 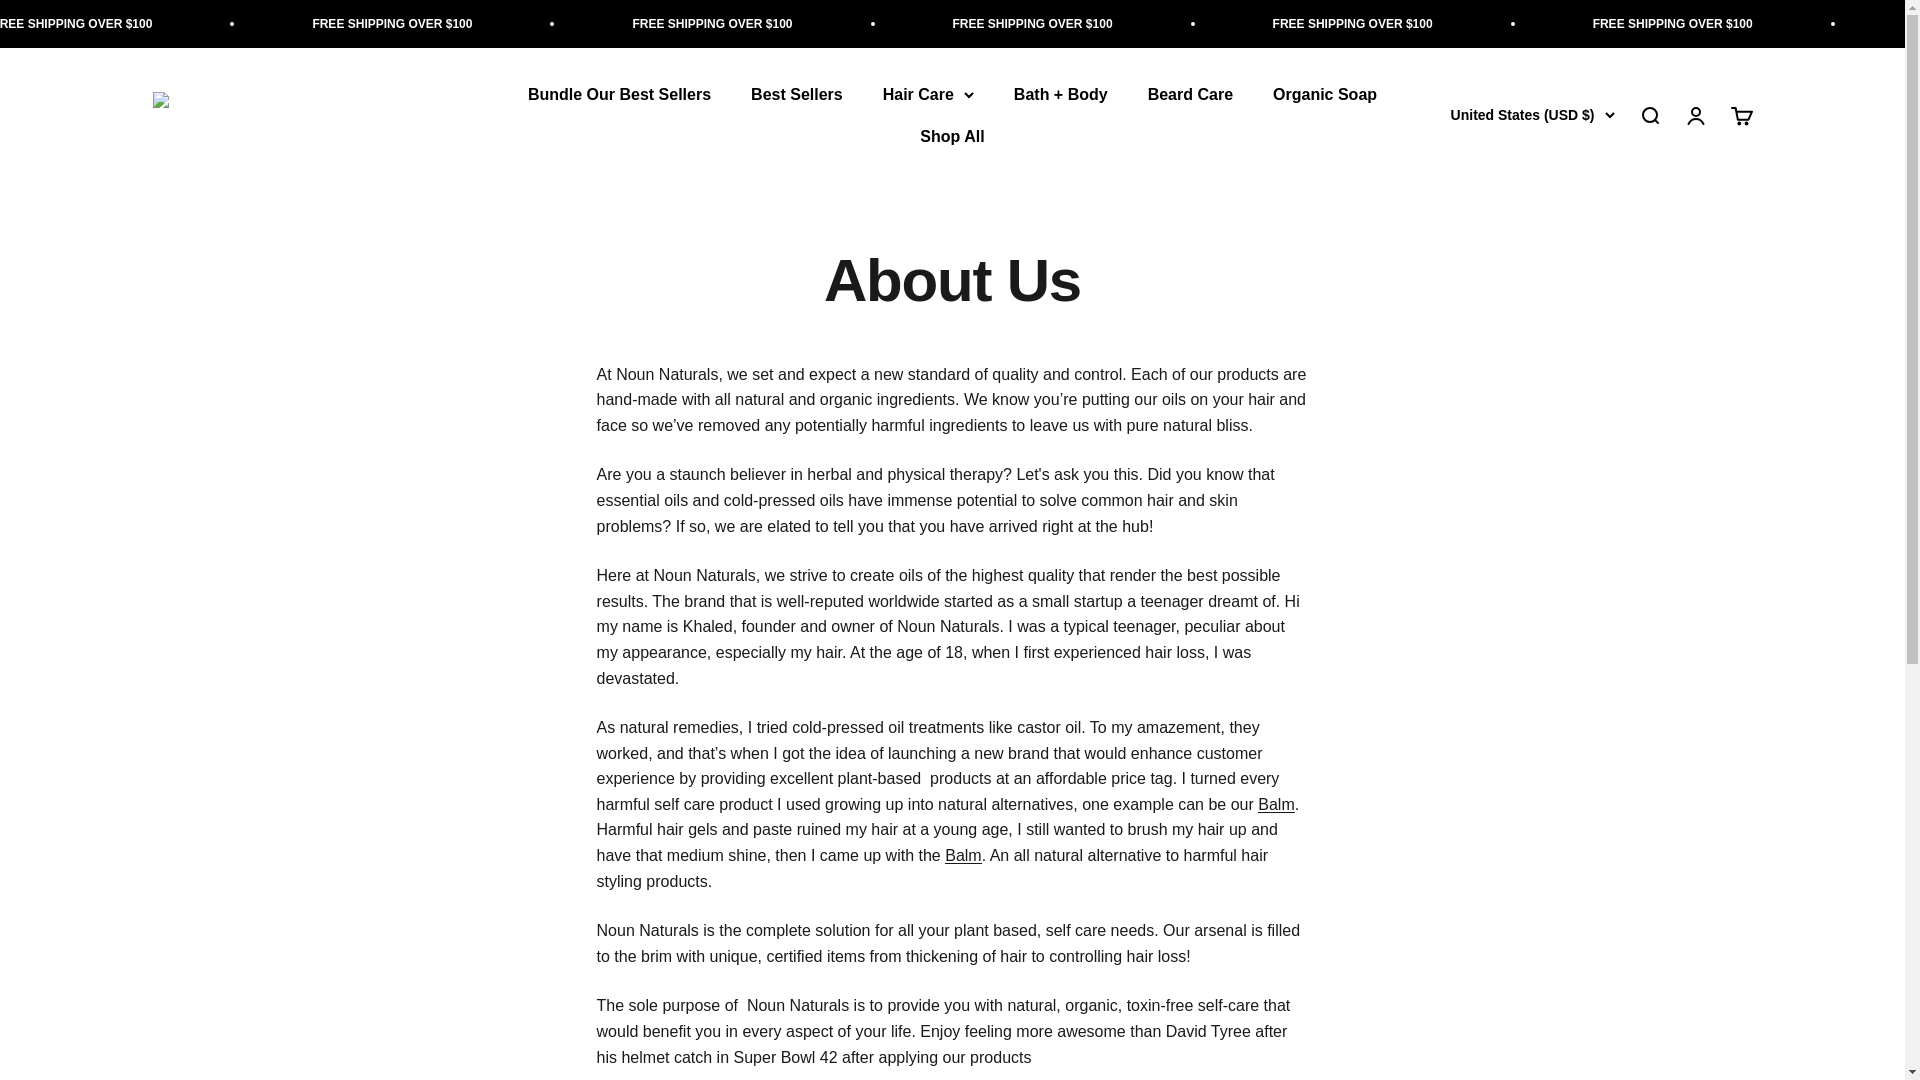 I want to click on Best Sellers, so click(x=796, y=94).